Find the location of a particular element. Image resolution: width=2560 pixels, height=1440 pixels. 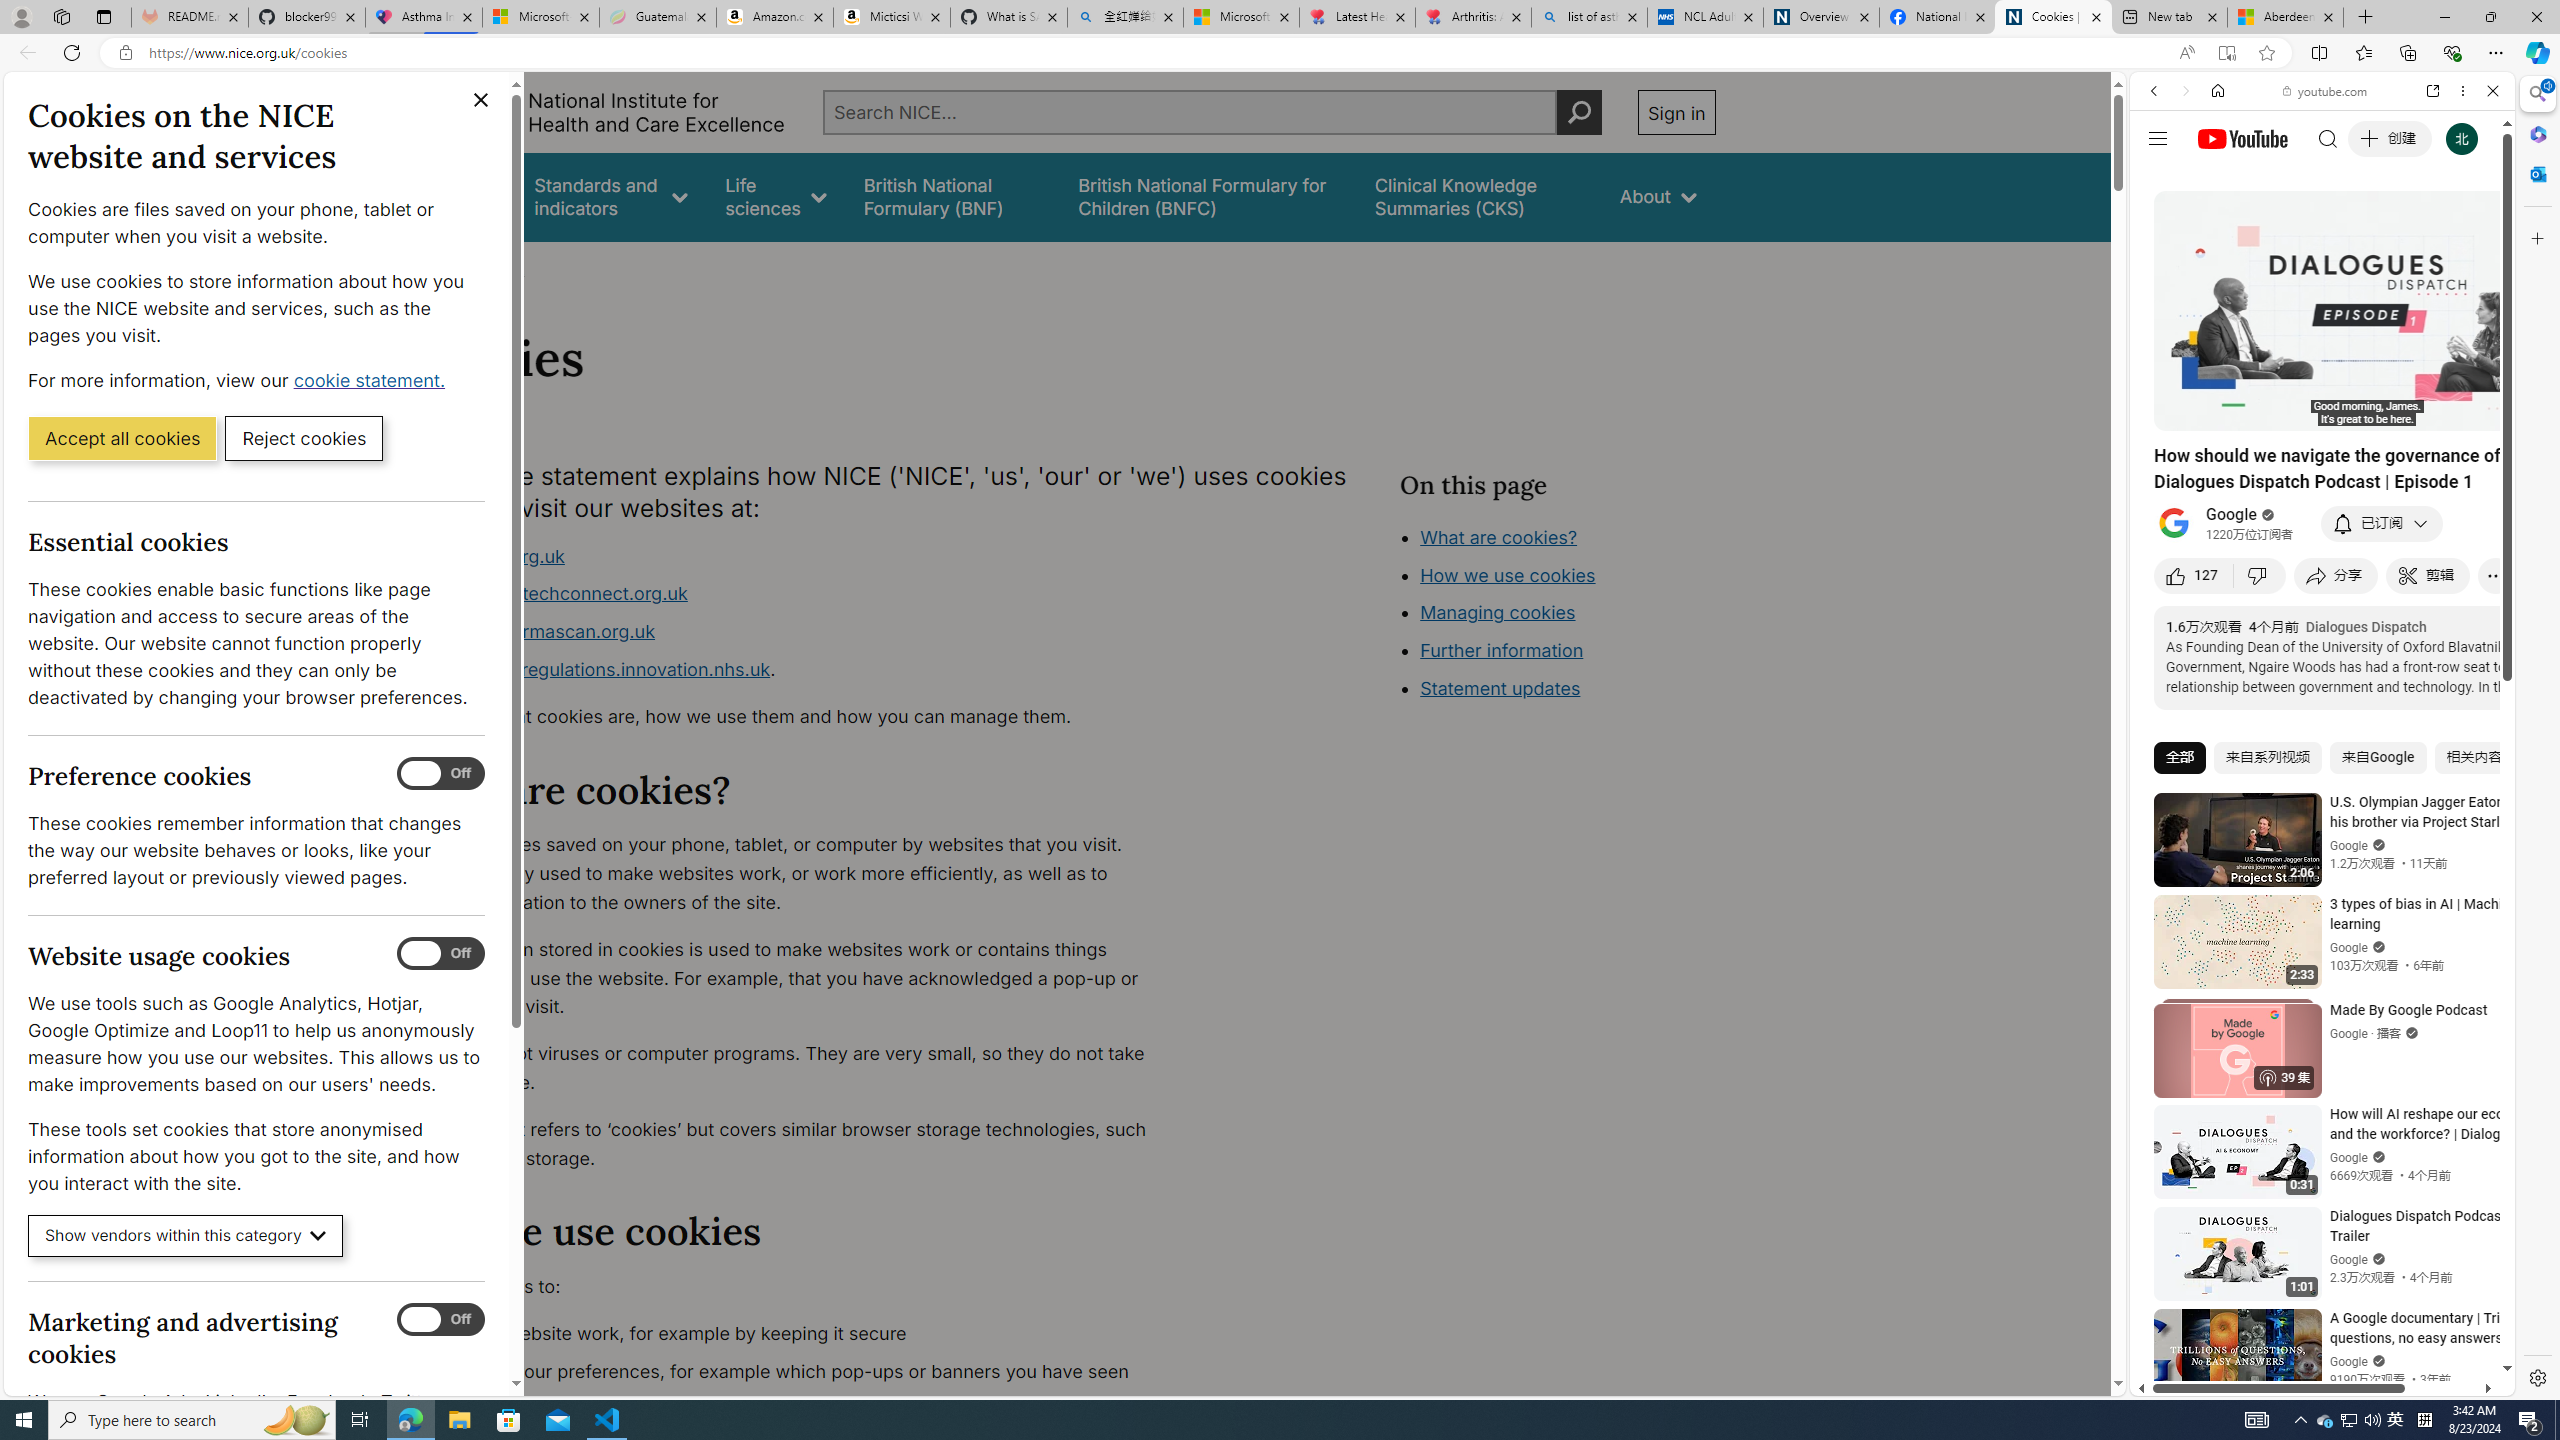

Class: ytp-subtitles-button-icon is located at coordinates (2406, 412).